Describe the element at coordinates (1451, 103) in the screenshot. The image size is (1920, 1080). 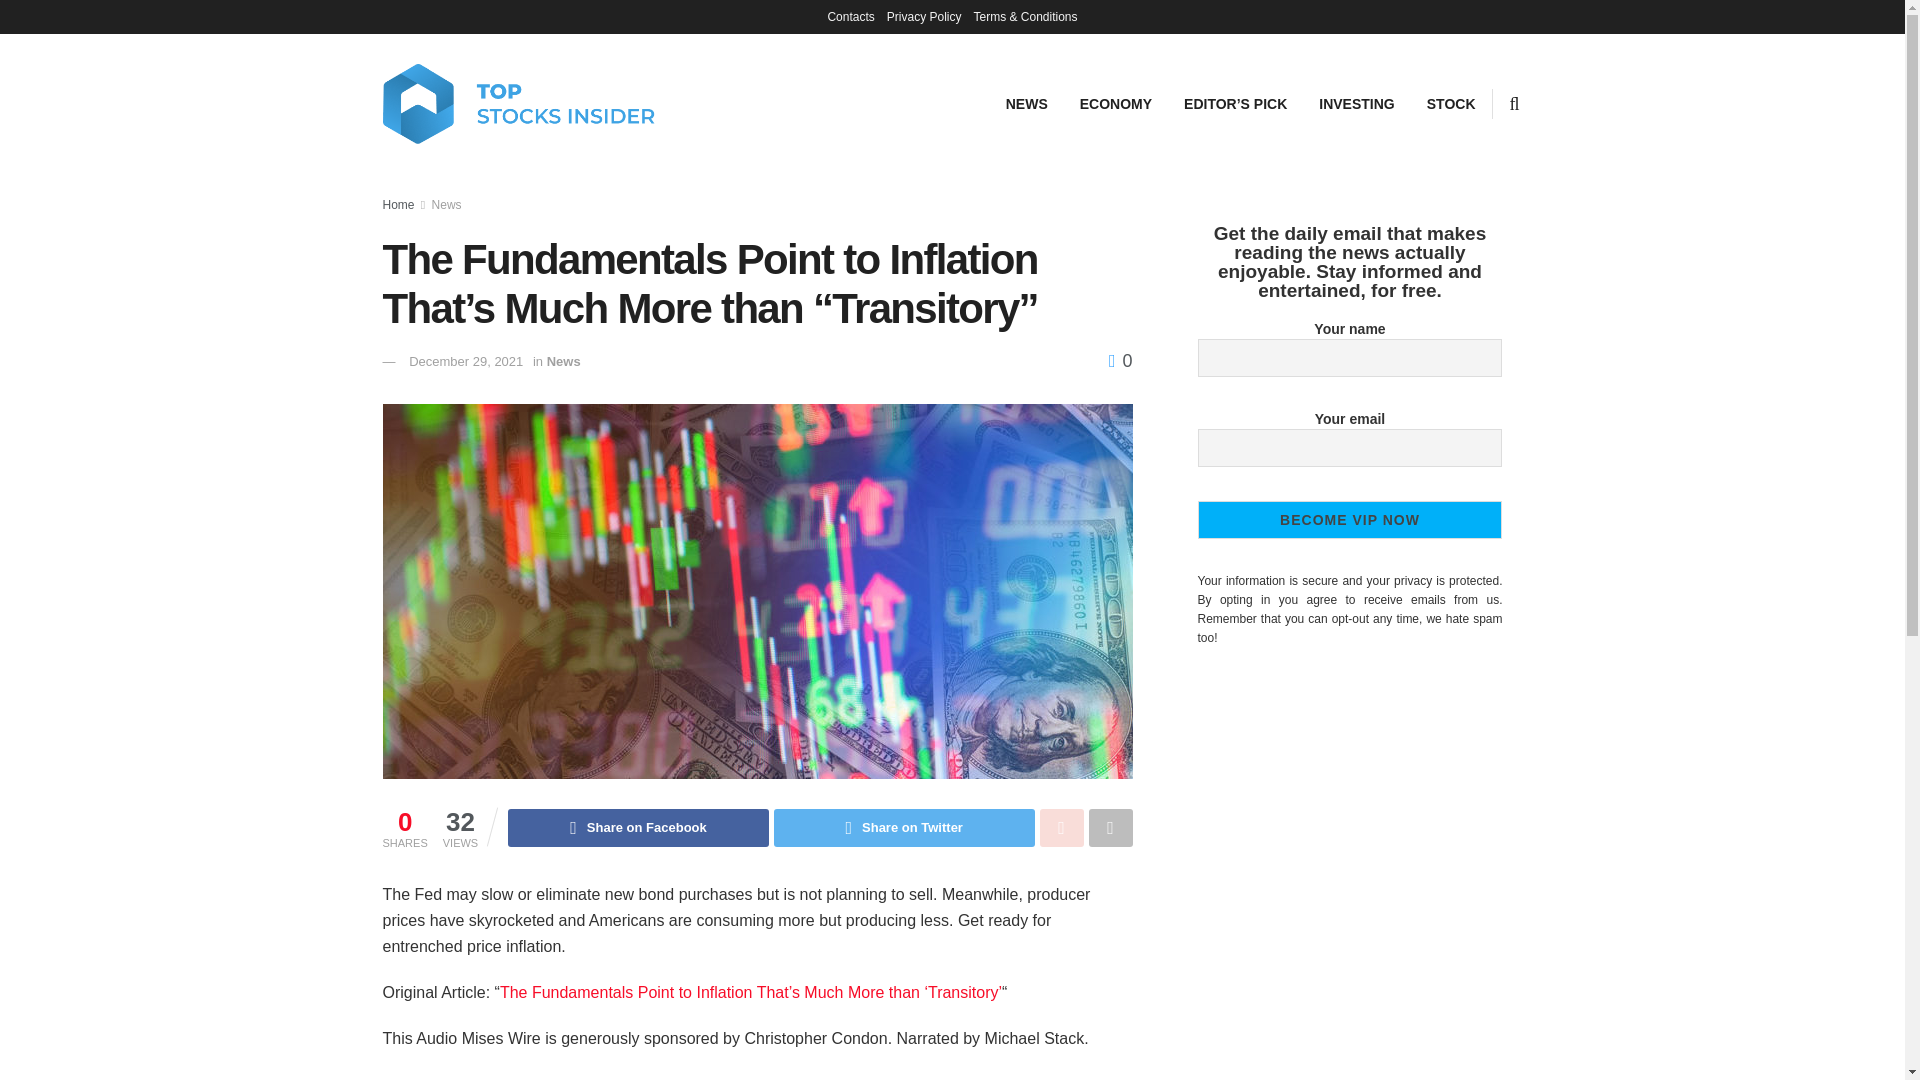
I see `STOCK` at that location.